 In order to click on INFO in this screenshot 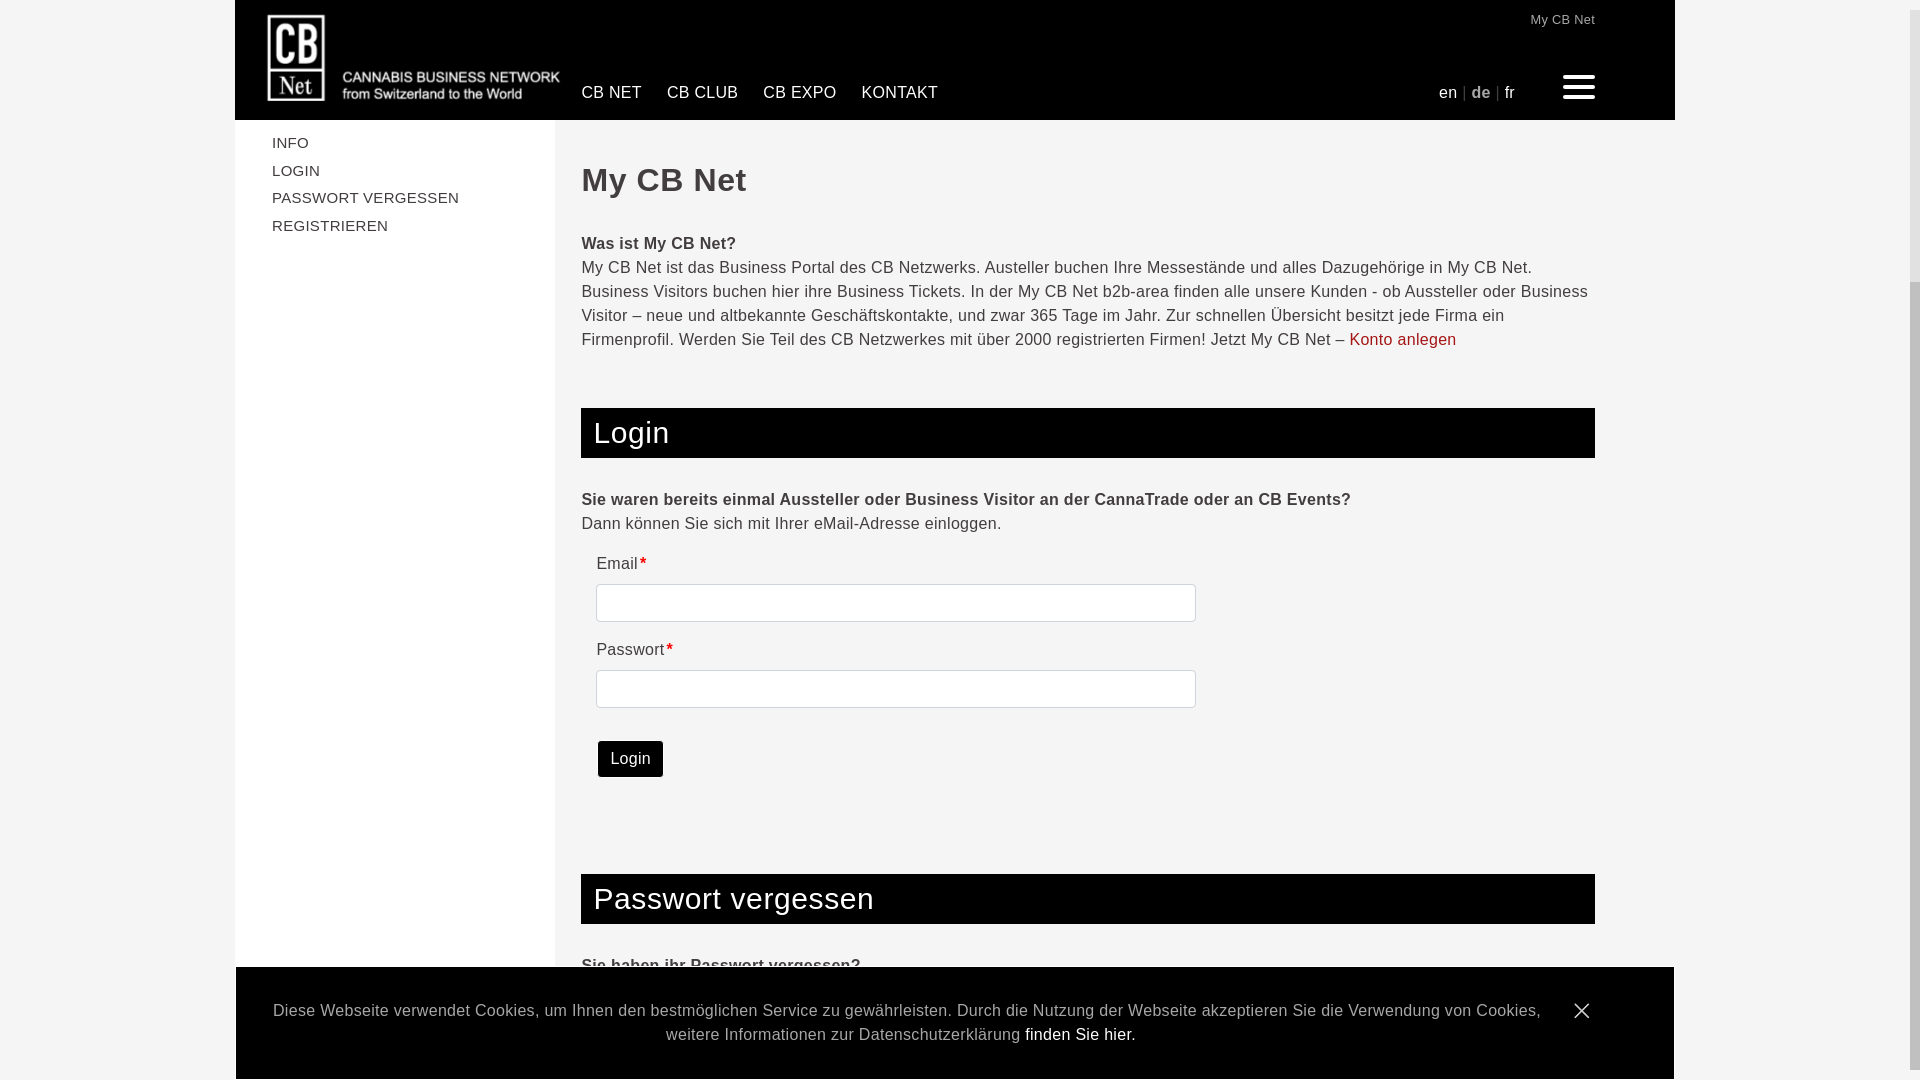, I will do `click(406, 142)`.